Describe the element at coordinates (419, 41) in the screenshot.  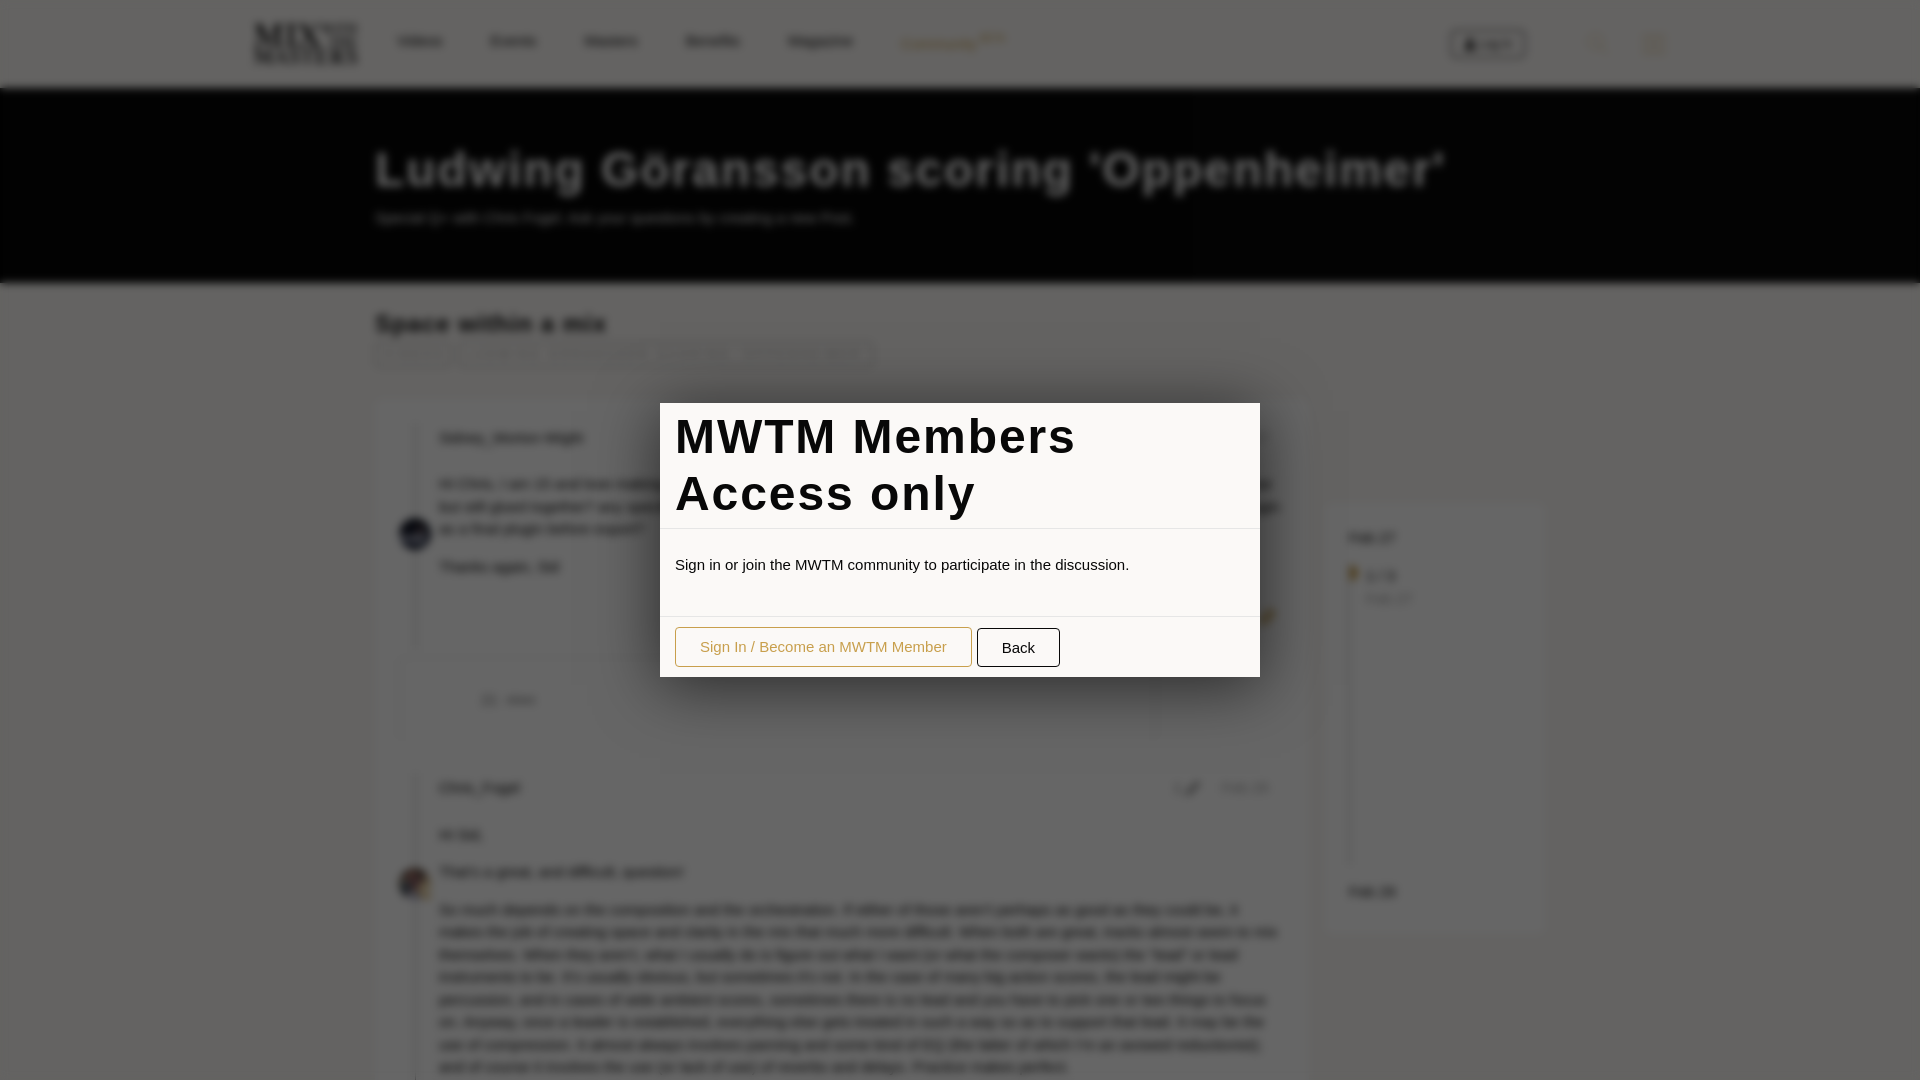
I see `Feb 29` at that location.